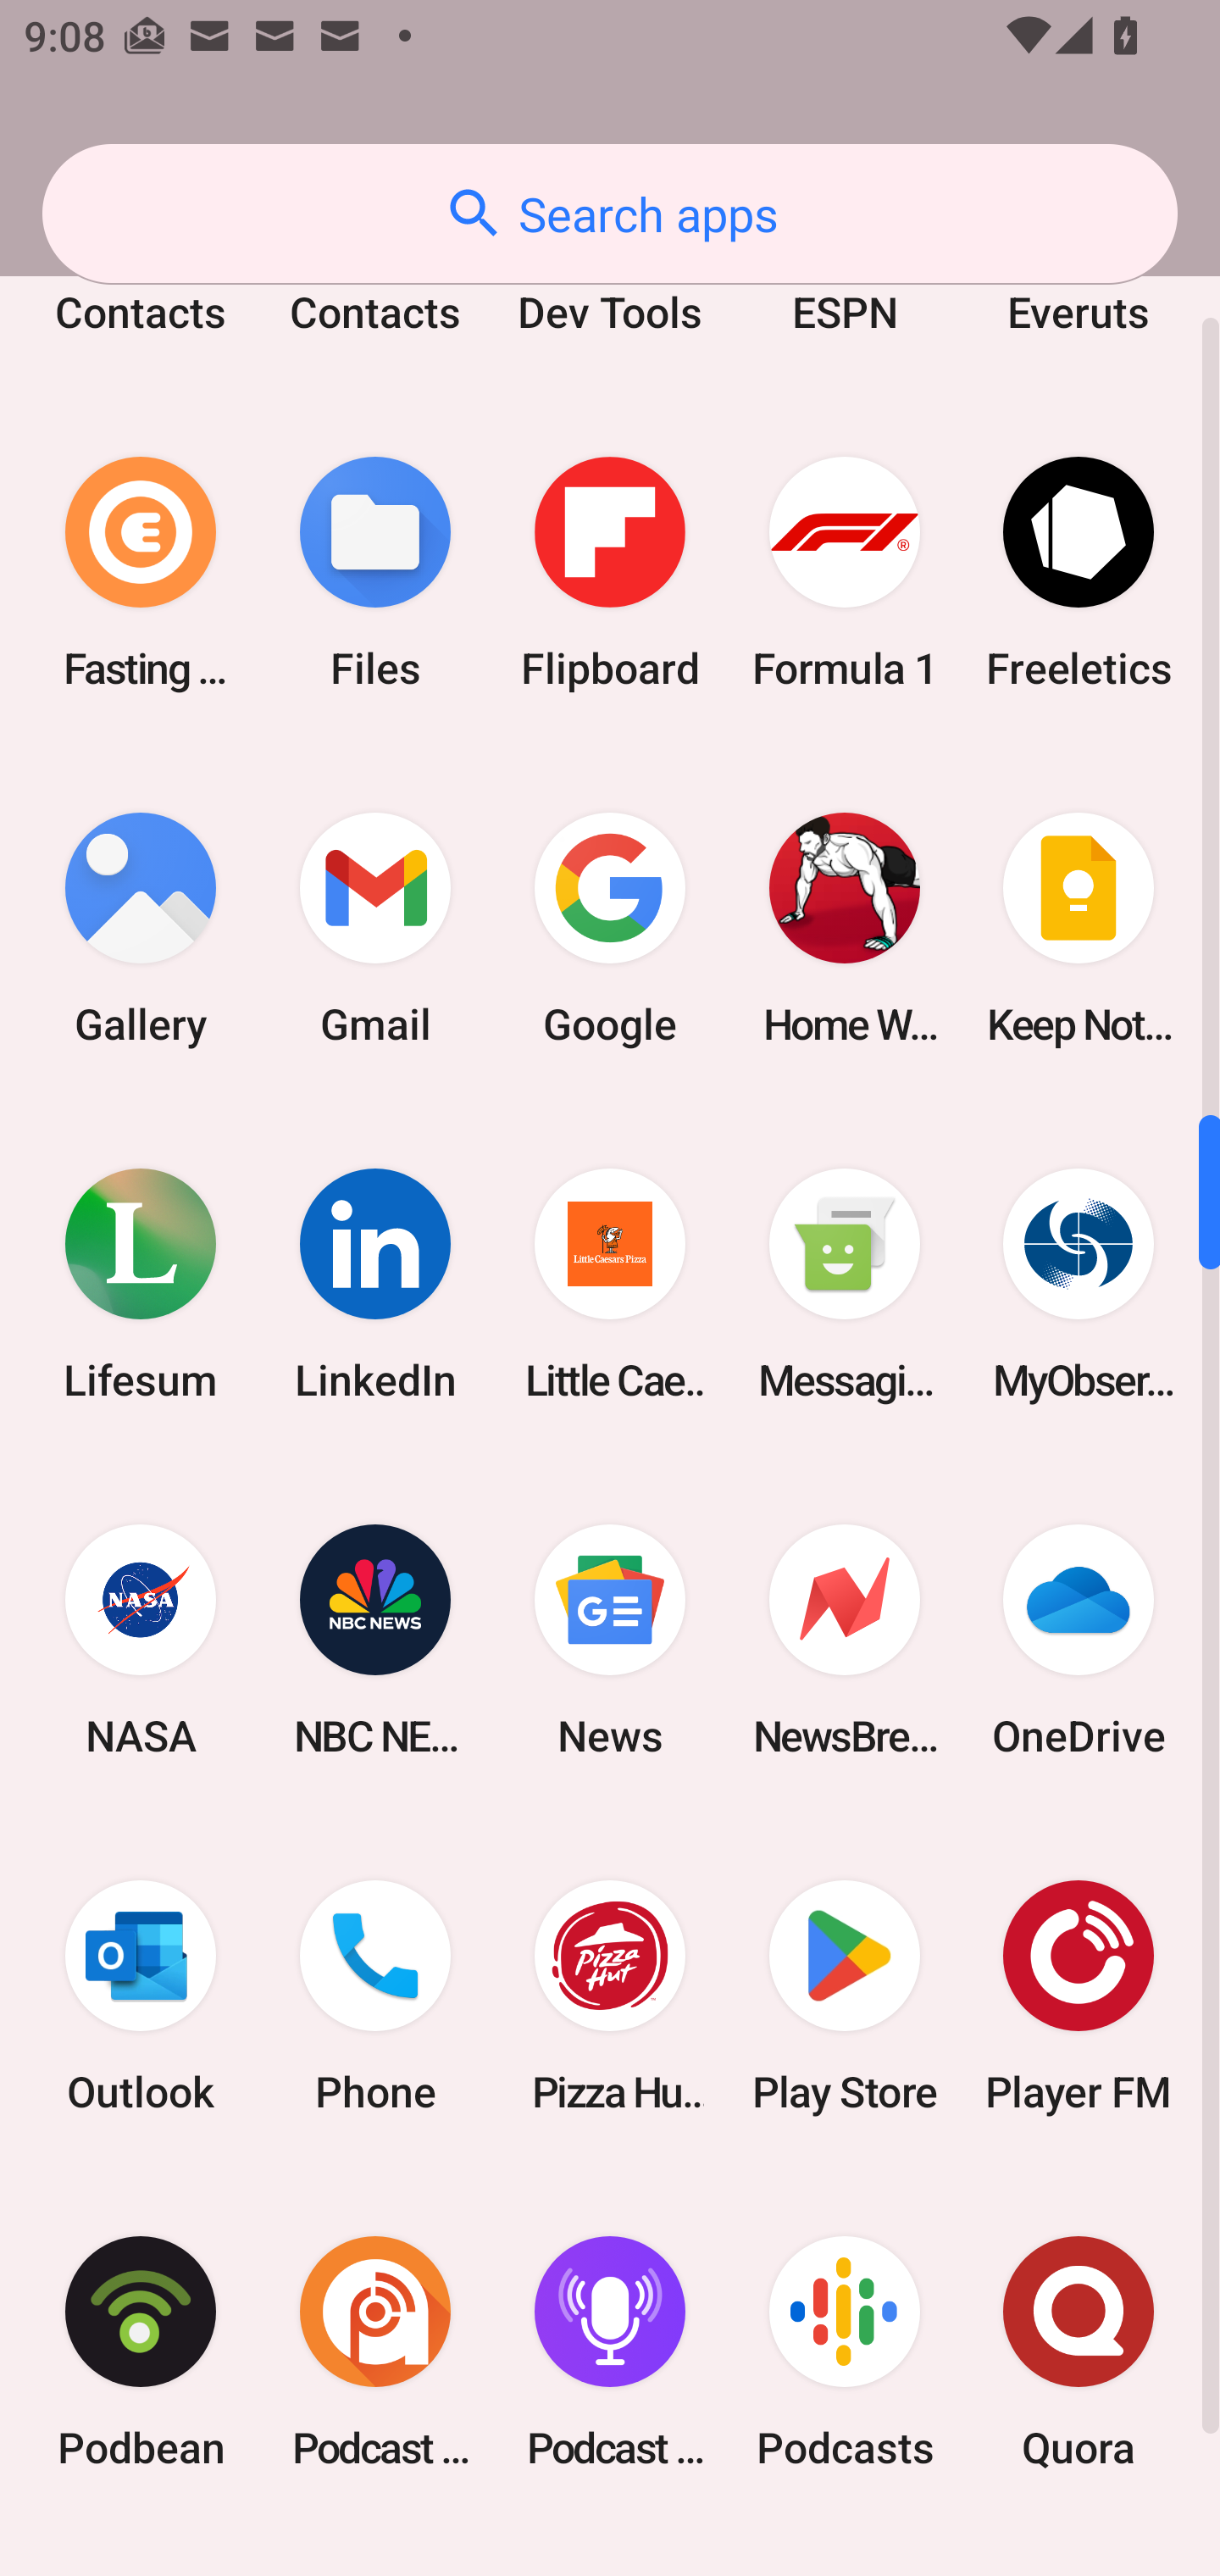 The image size is (1220, 2576). What do you see at coordinates (610, 571) in the screenshot?
I see `Flipboard` at bounding box center [610, 571].